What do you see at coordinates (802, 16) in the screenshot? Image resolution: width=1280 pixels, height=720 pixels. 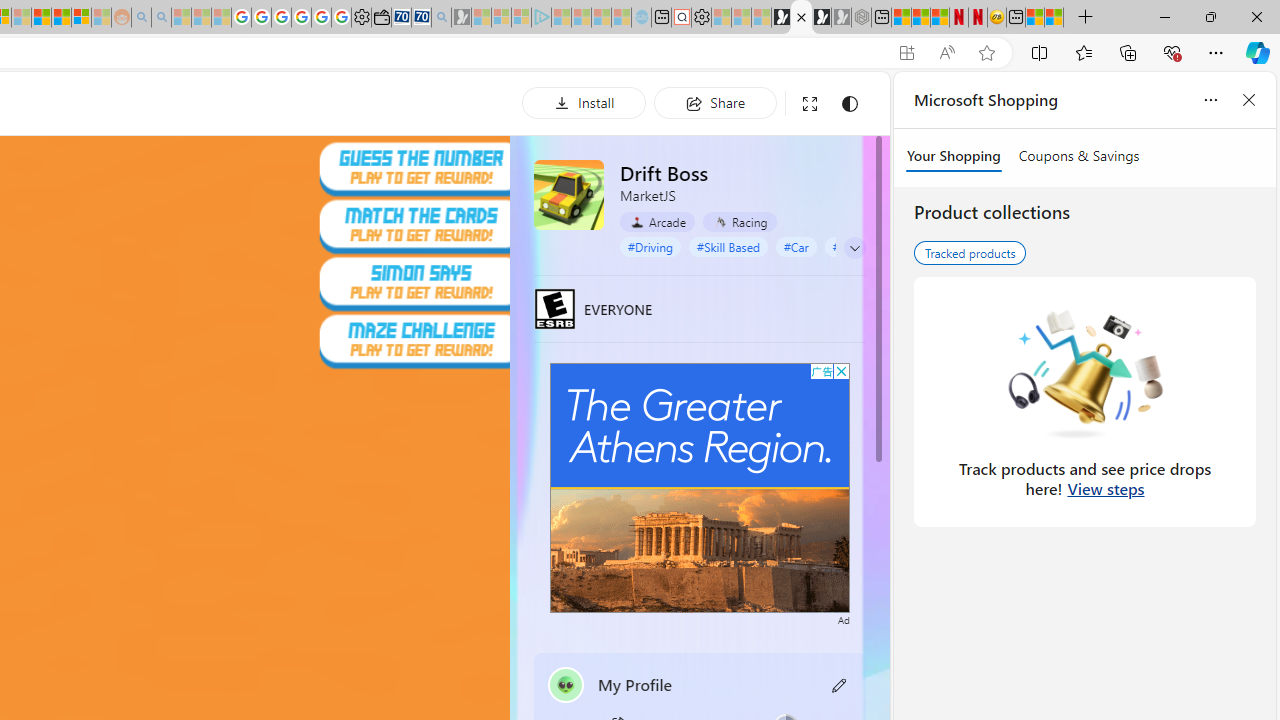 I see `Close tab` at bounding box center [802, 16].